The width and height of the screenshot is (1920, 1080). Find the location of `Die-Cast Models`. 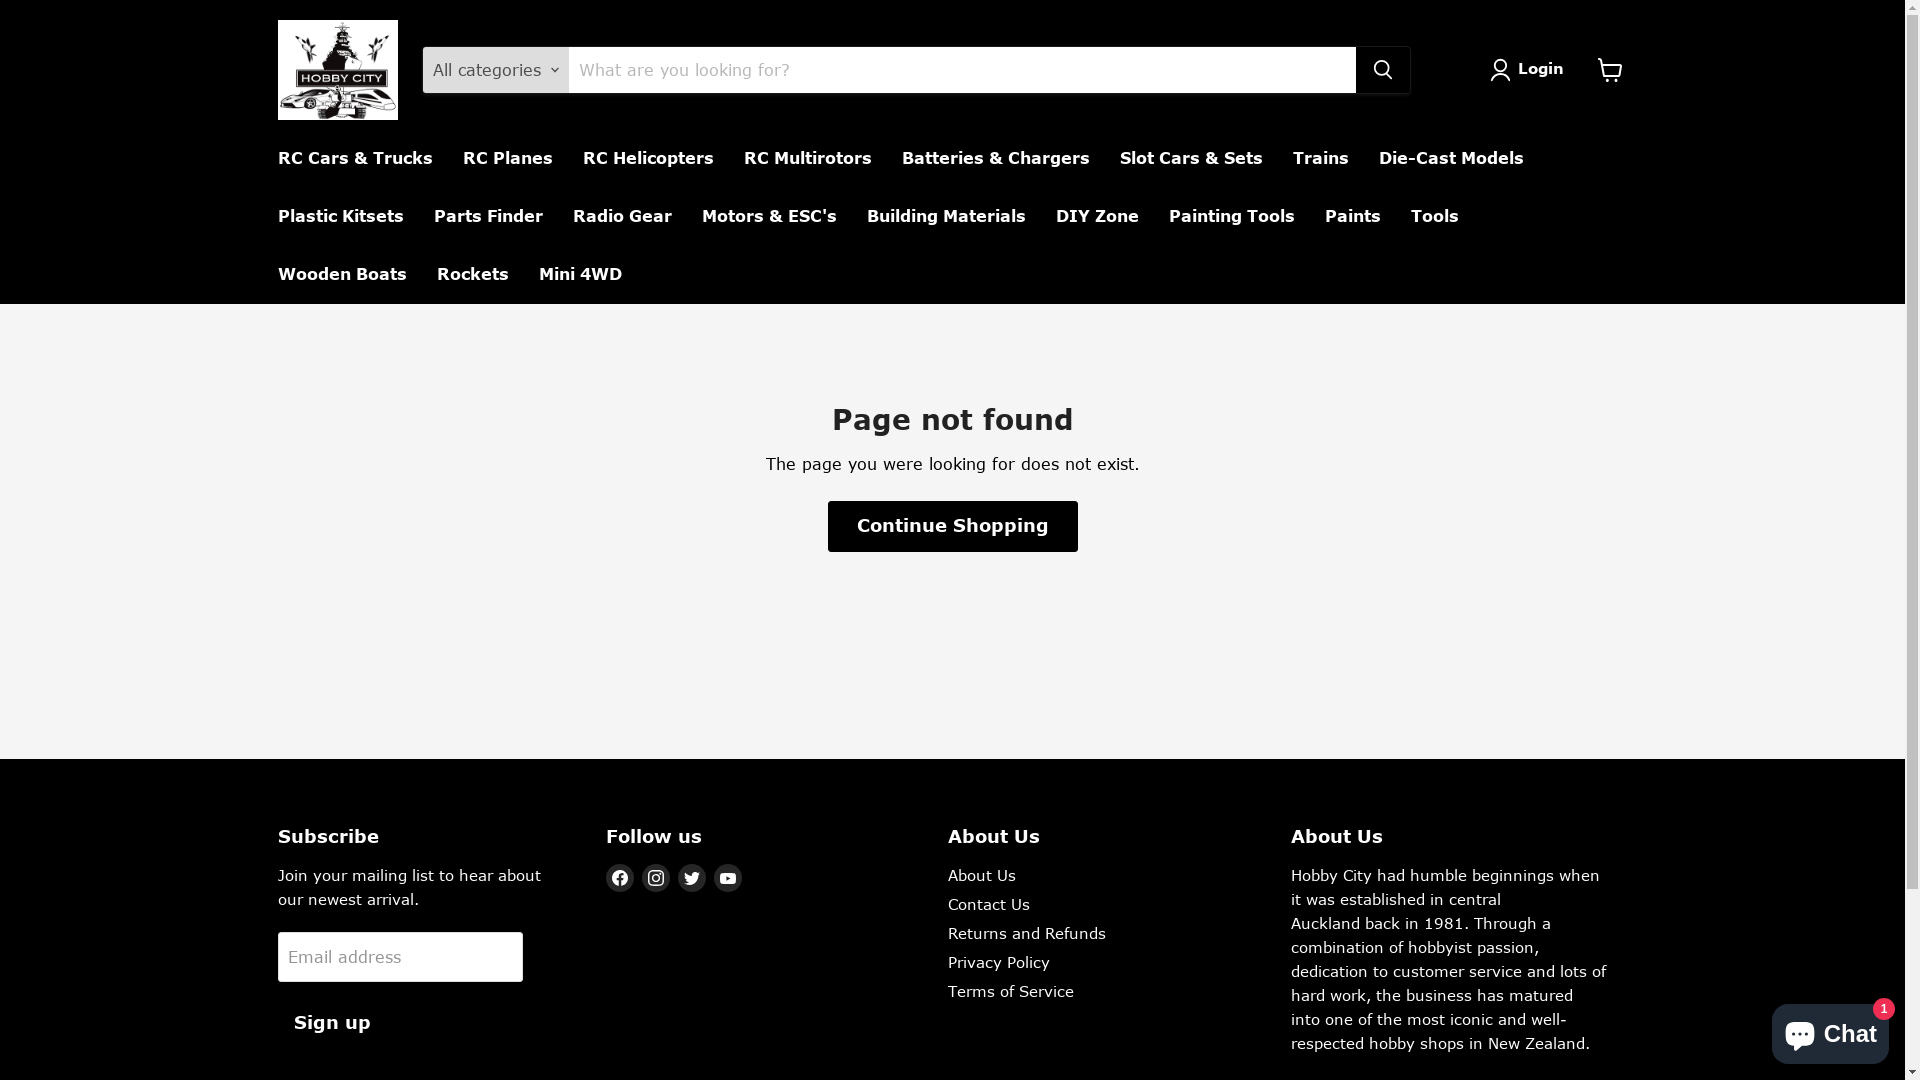

Die-Cast Models is located at coordinates (1452, 159).